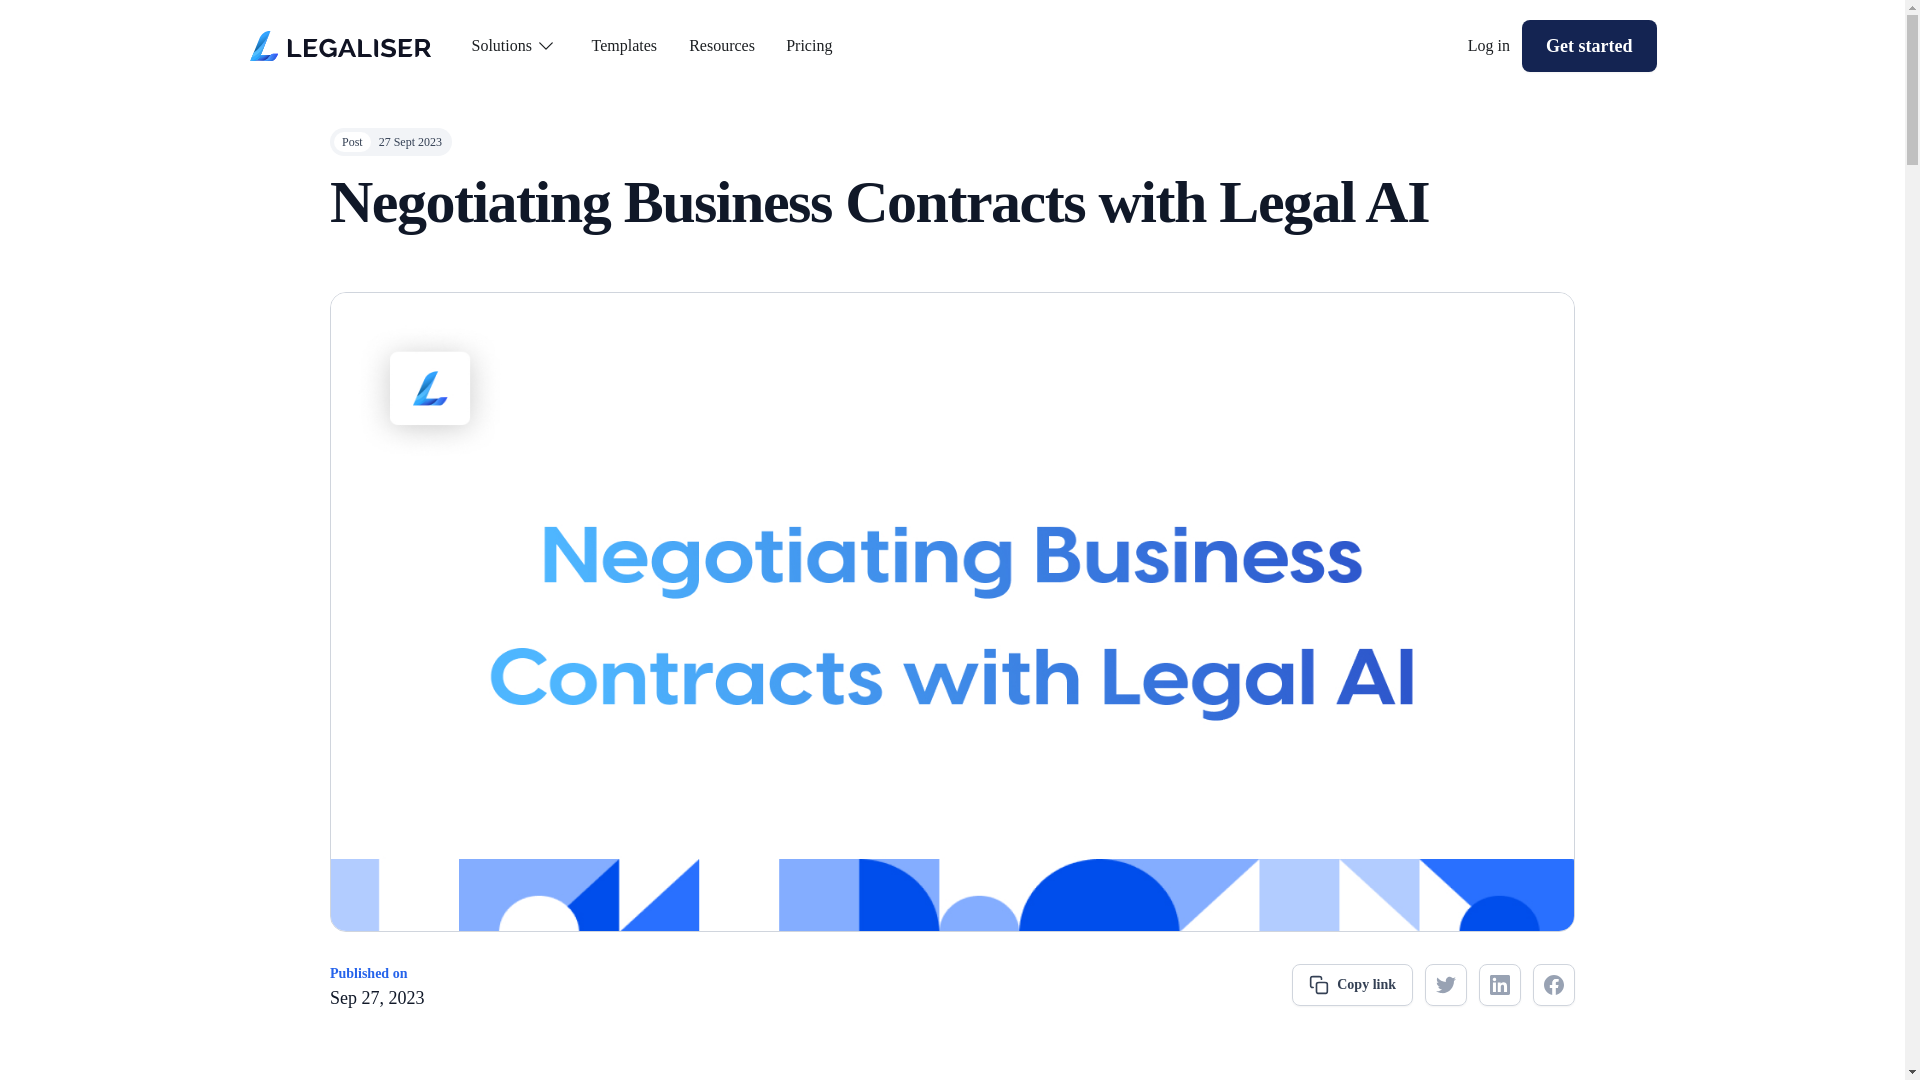 The height and width of the screenshot is (1080, 1920). I want to click on Copy link, so click(1352, 984).